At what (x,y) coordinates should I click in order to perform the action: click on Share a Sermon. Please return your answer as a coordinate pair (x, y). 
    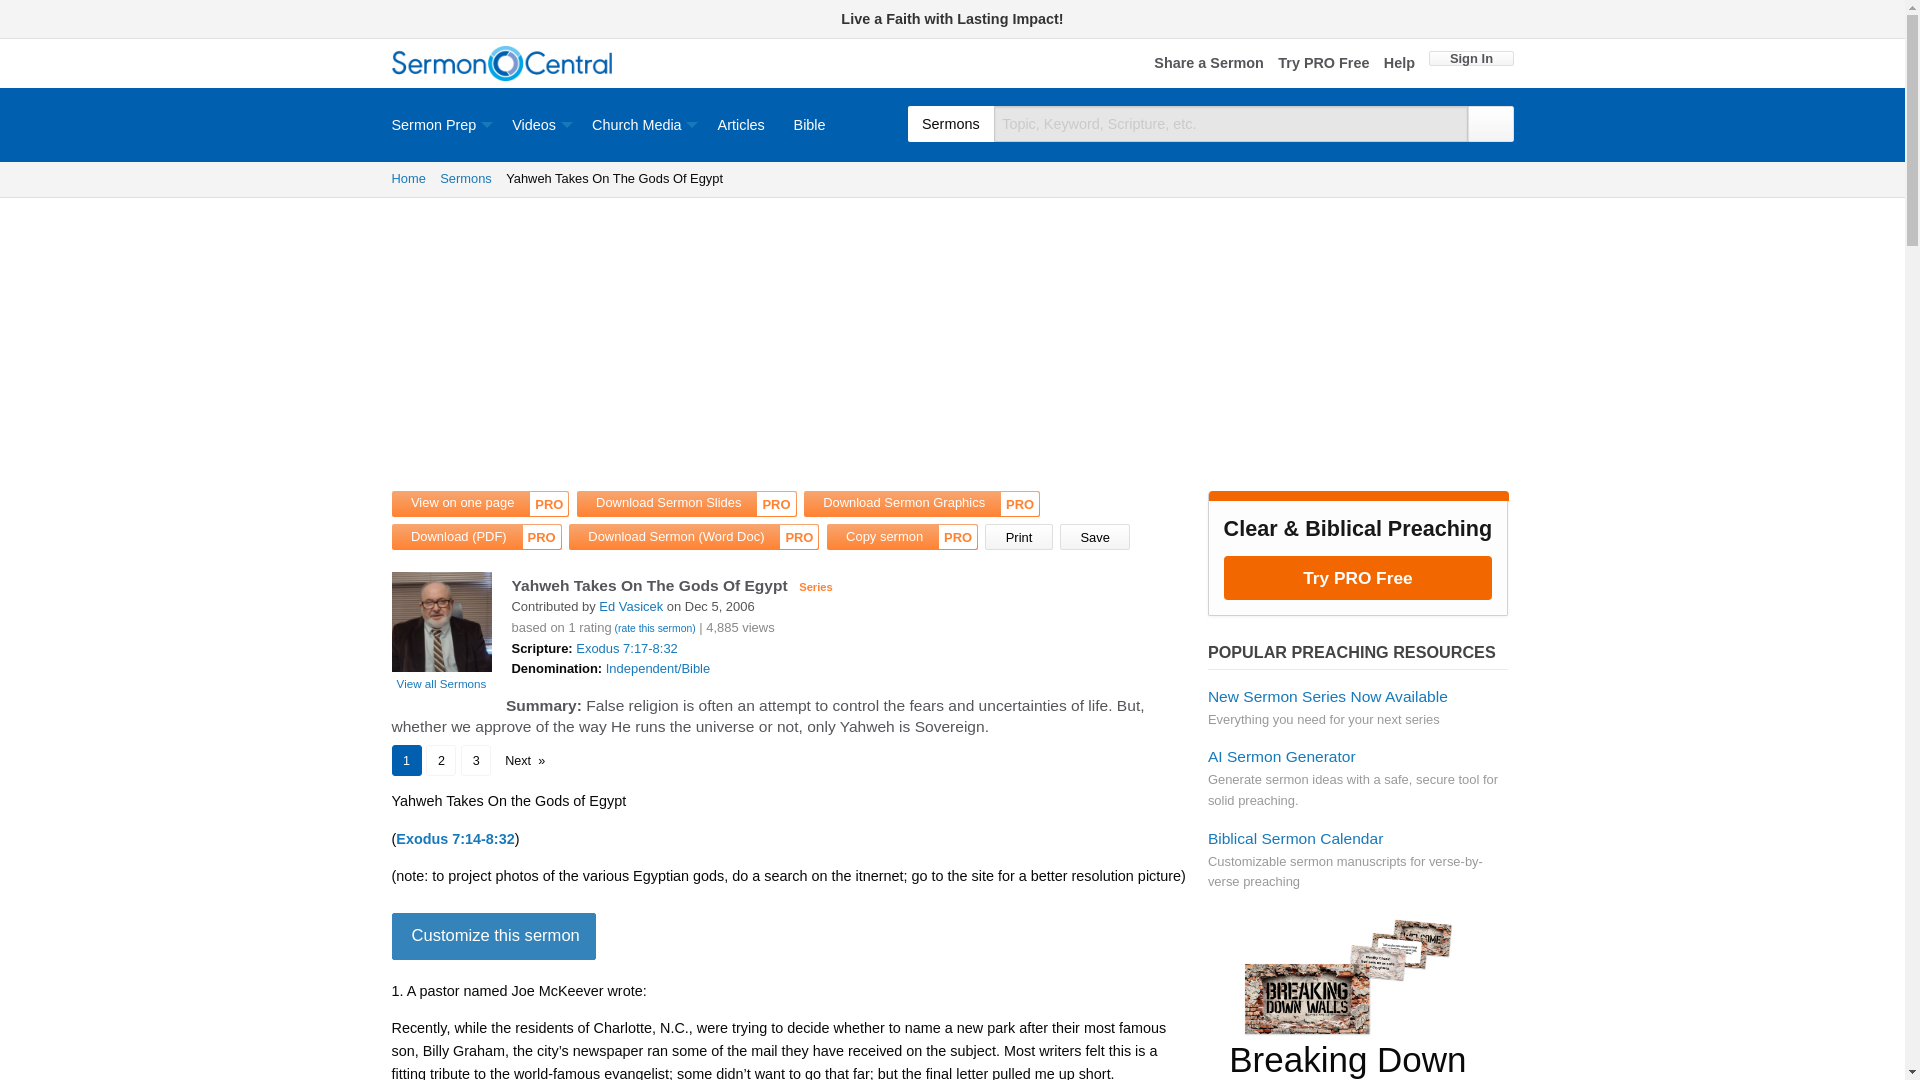
    Looking at the image, I should click on (1208, 64).